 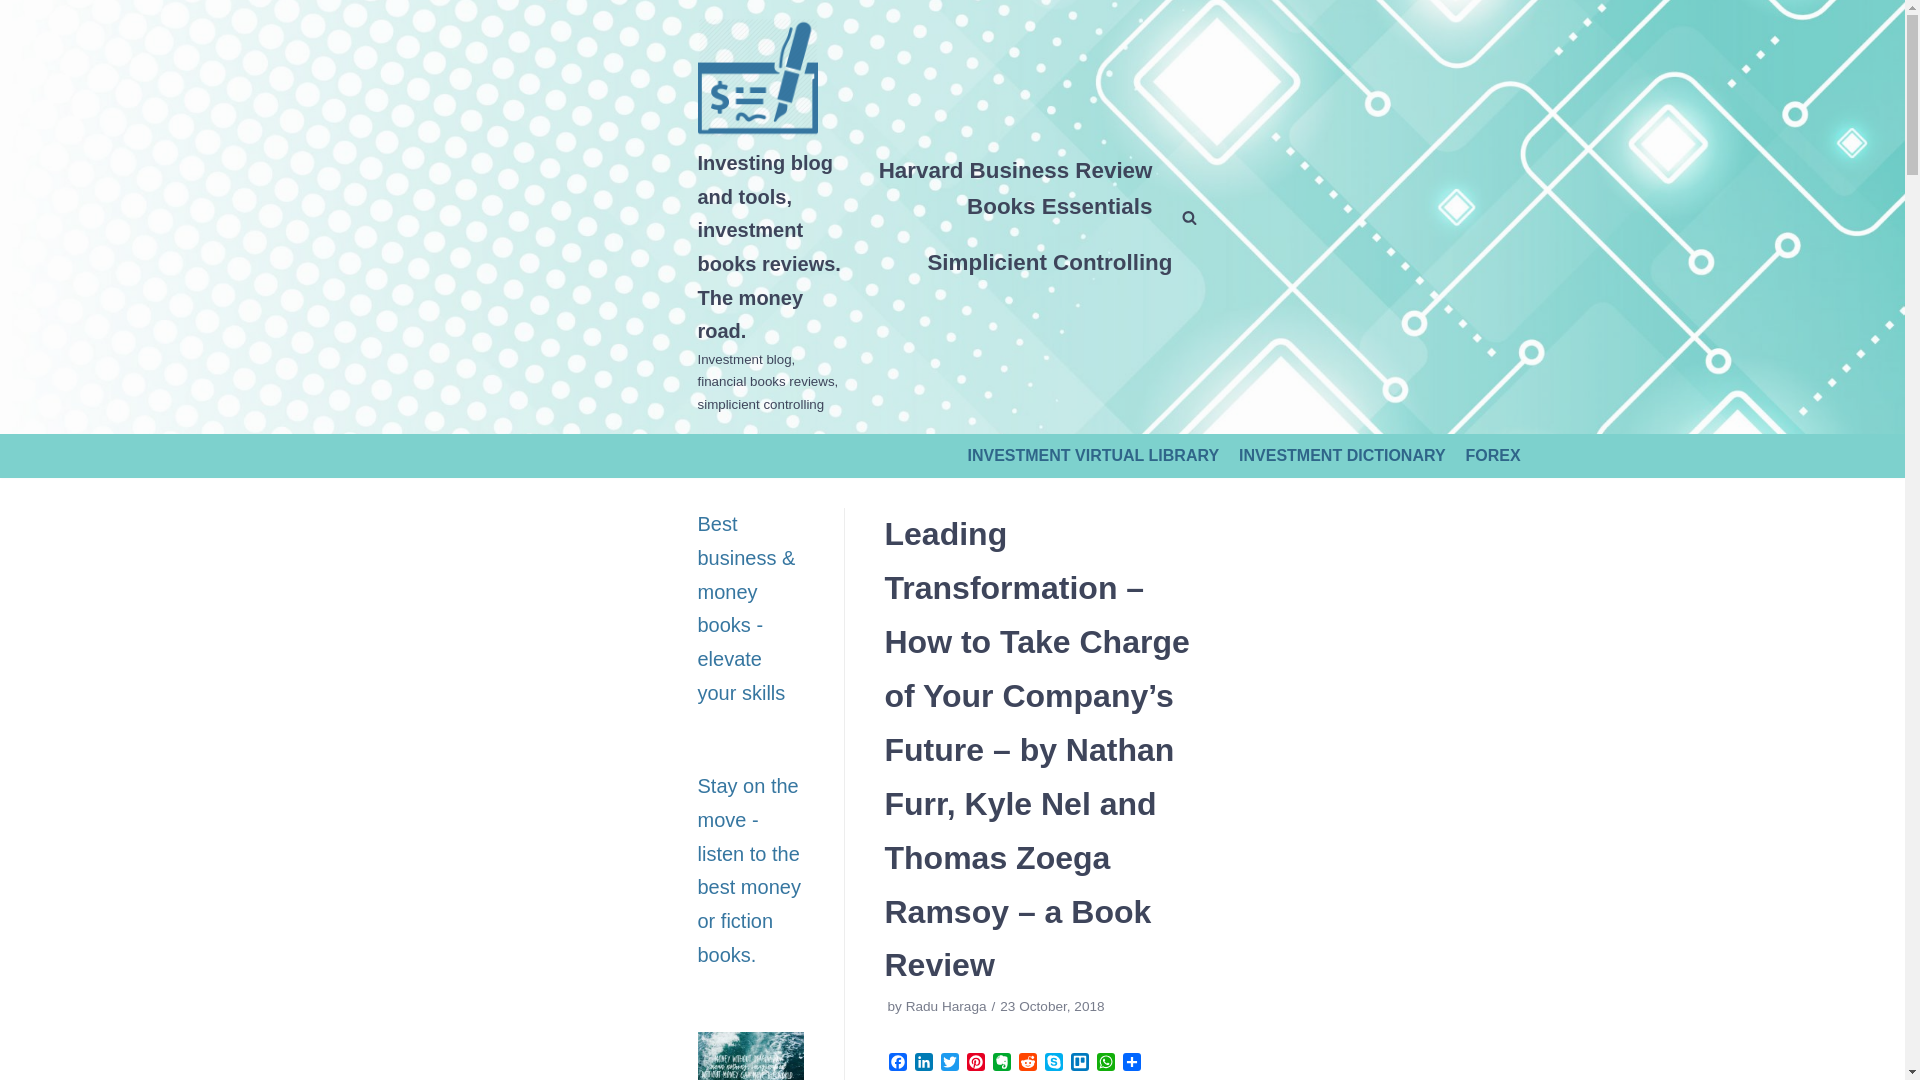 What do you see at coordinates (946, 1006) in the screenshot?
I see `Posts by Radu Haraga` at bounding box center [946, 1006].